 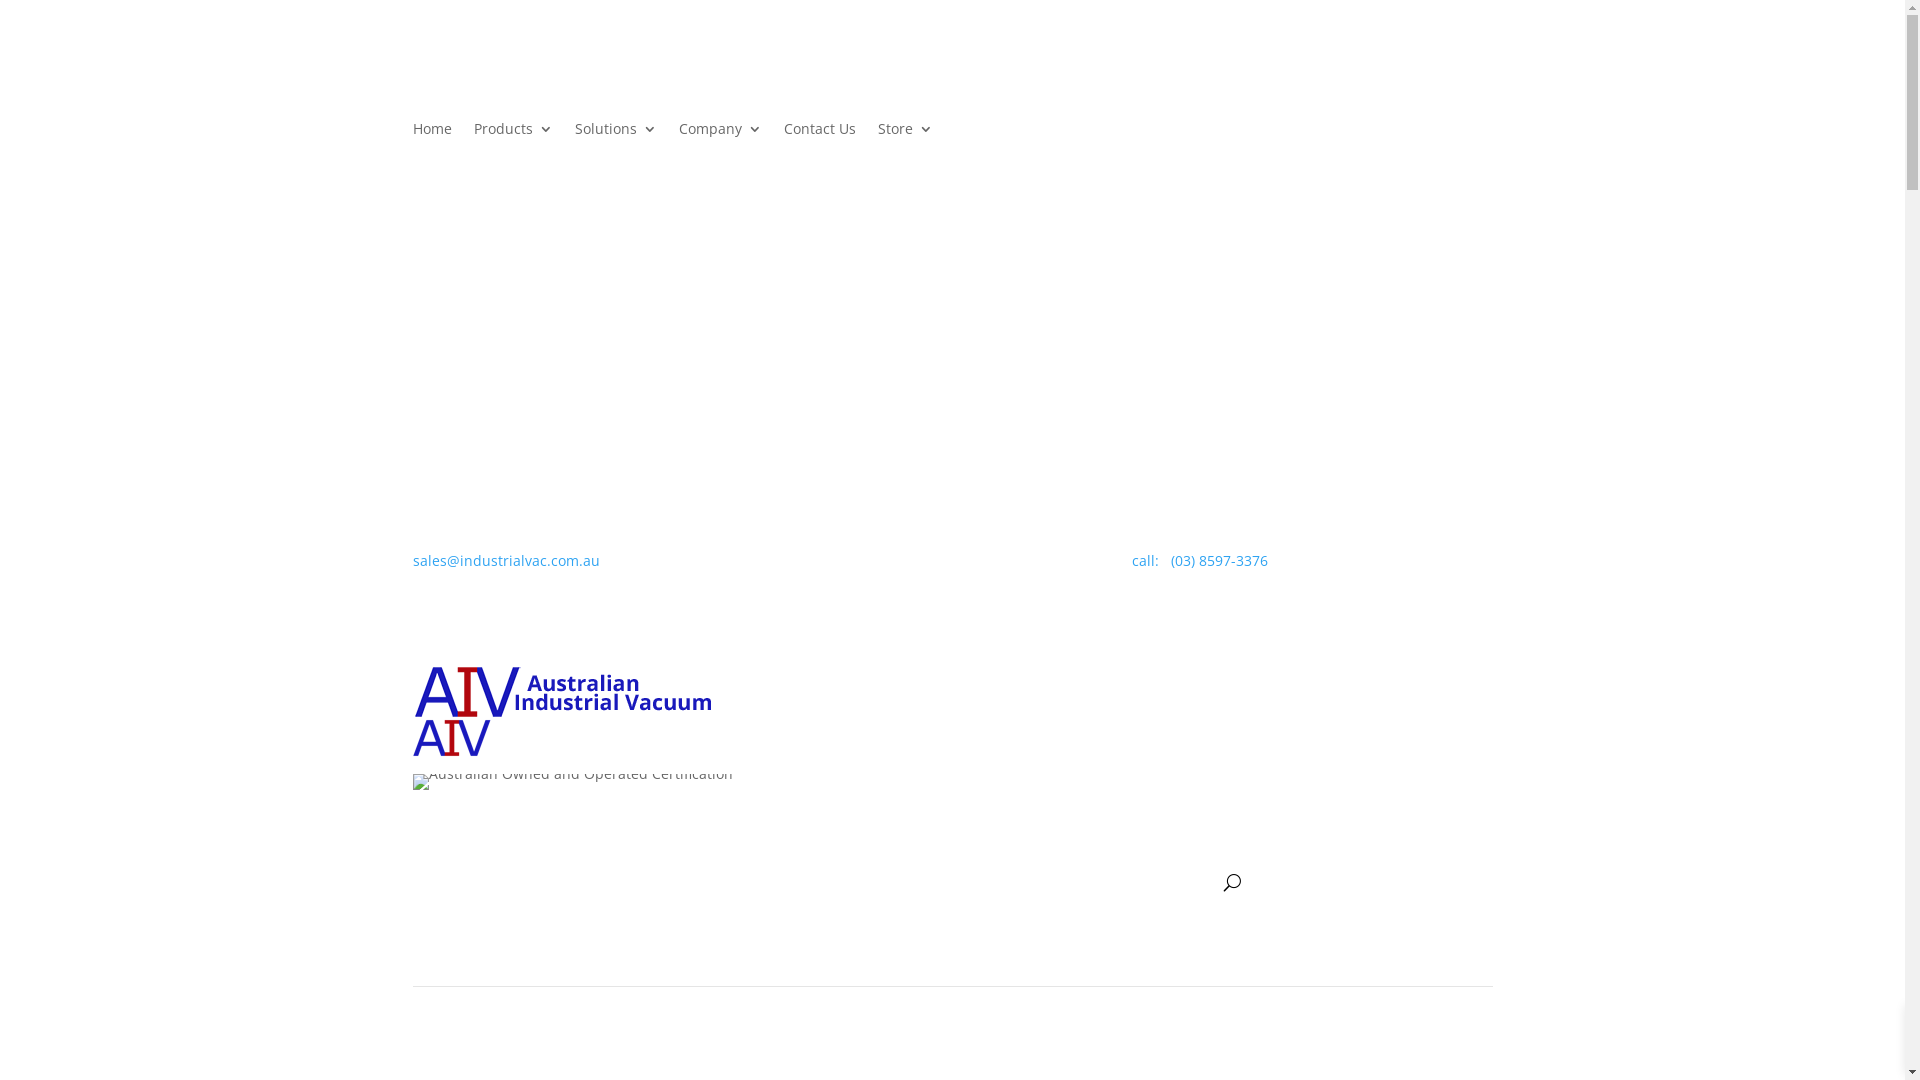 What do you see at coordinates (892, 565) in the screenshot?
I see `Follow on Instagram` at bounding box center [892, 565].